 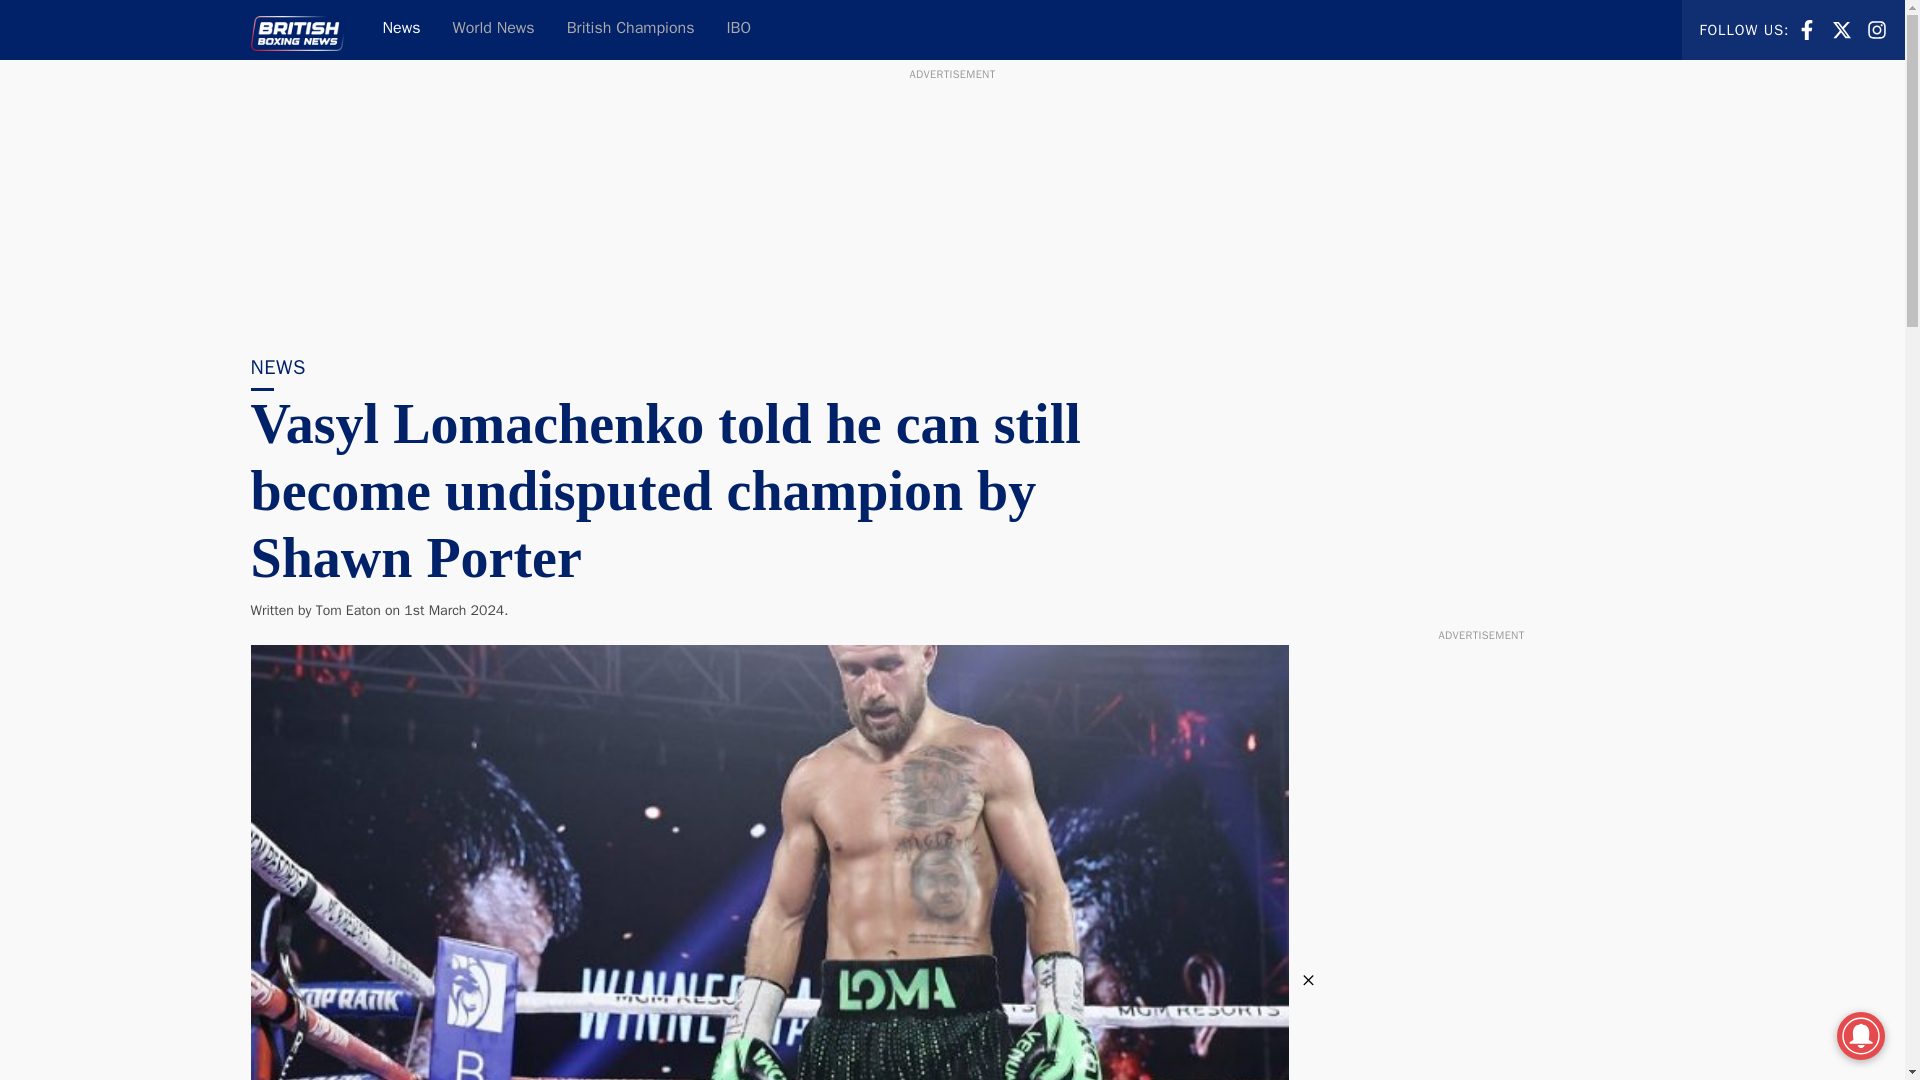 What do you see at coordinates (630, 30) in the screenshot?
I see `News` at bounding box center [630, 30].